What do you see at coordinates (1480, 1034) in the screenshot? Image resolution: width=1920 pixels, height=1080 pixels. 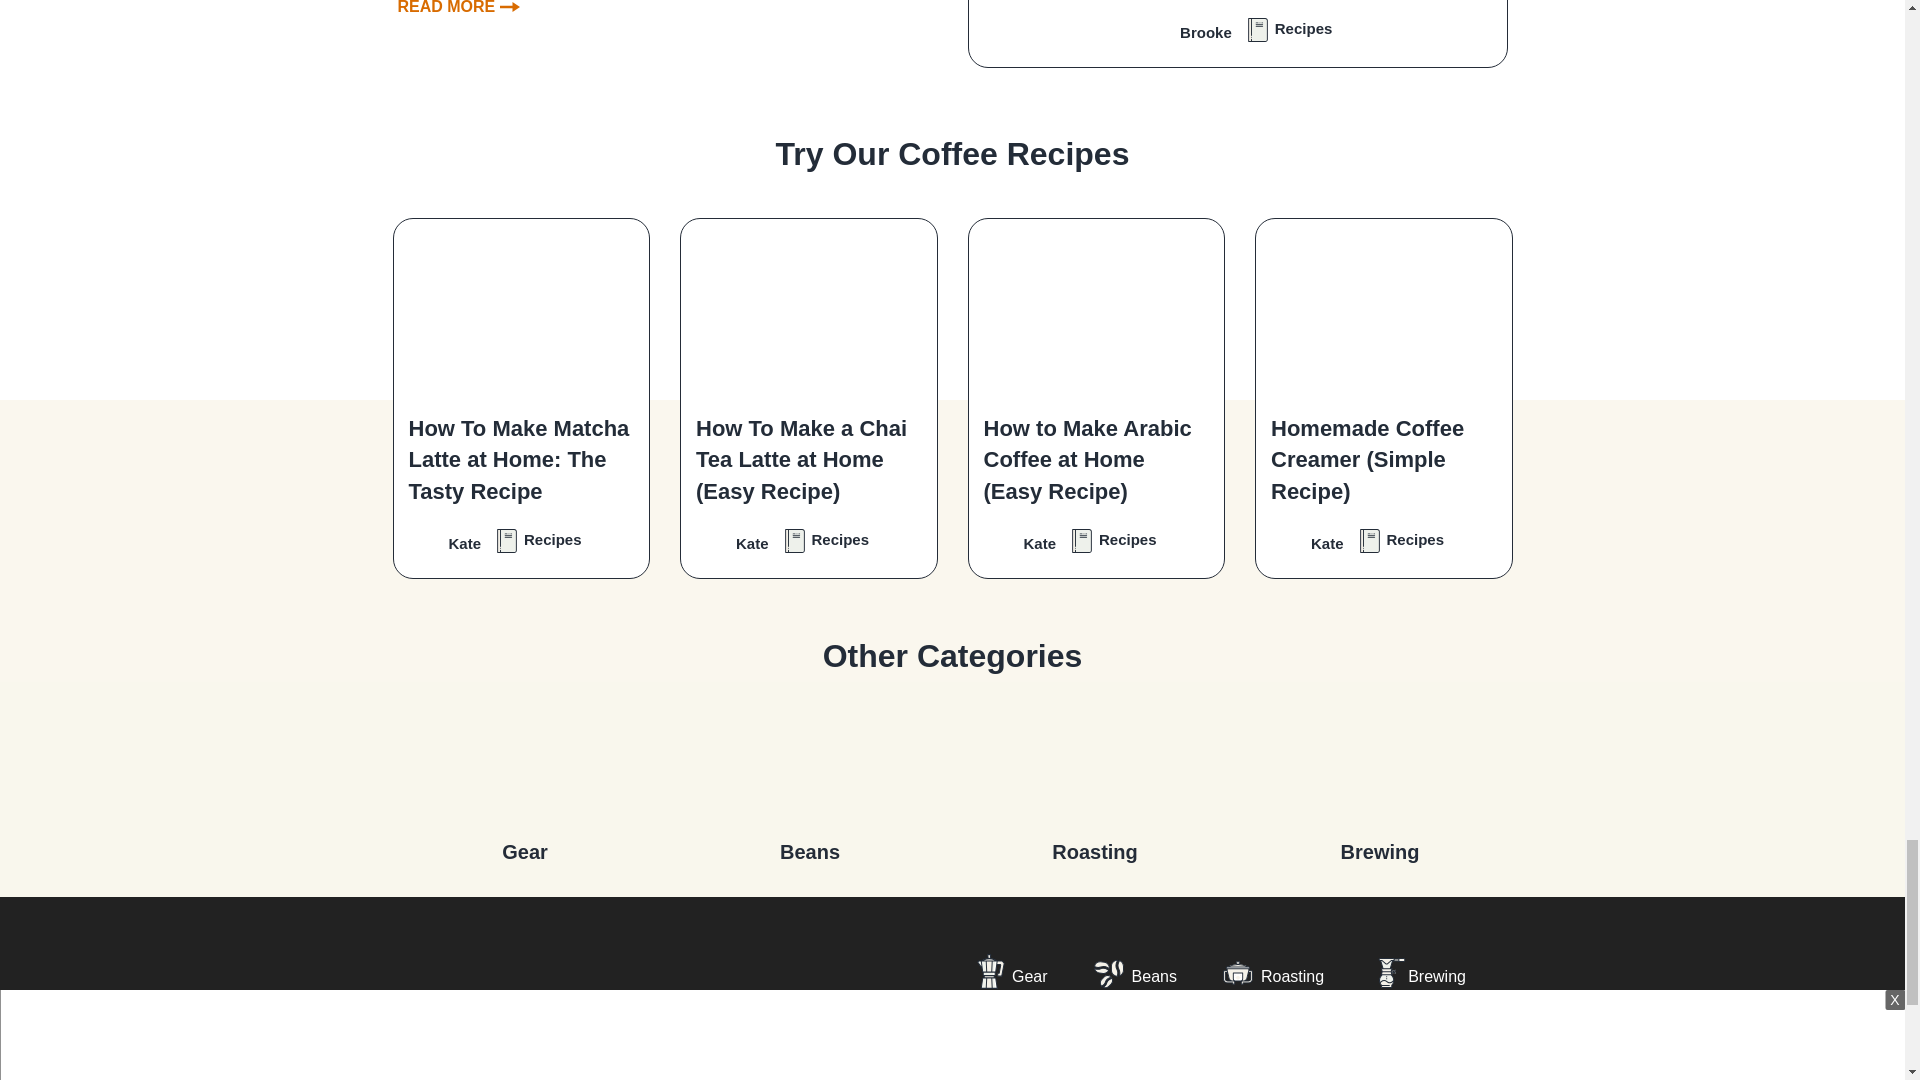 I see `Search` at bounding box center [1480, 1034].